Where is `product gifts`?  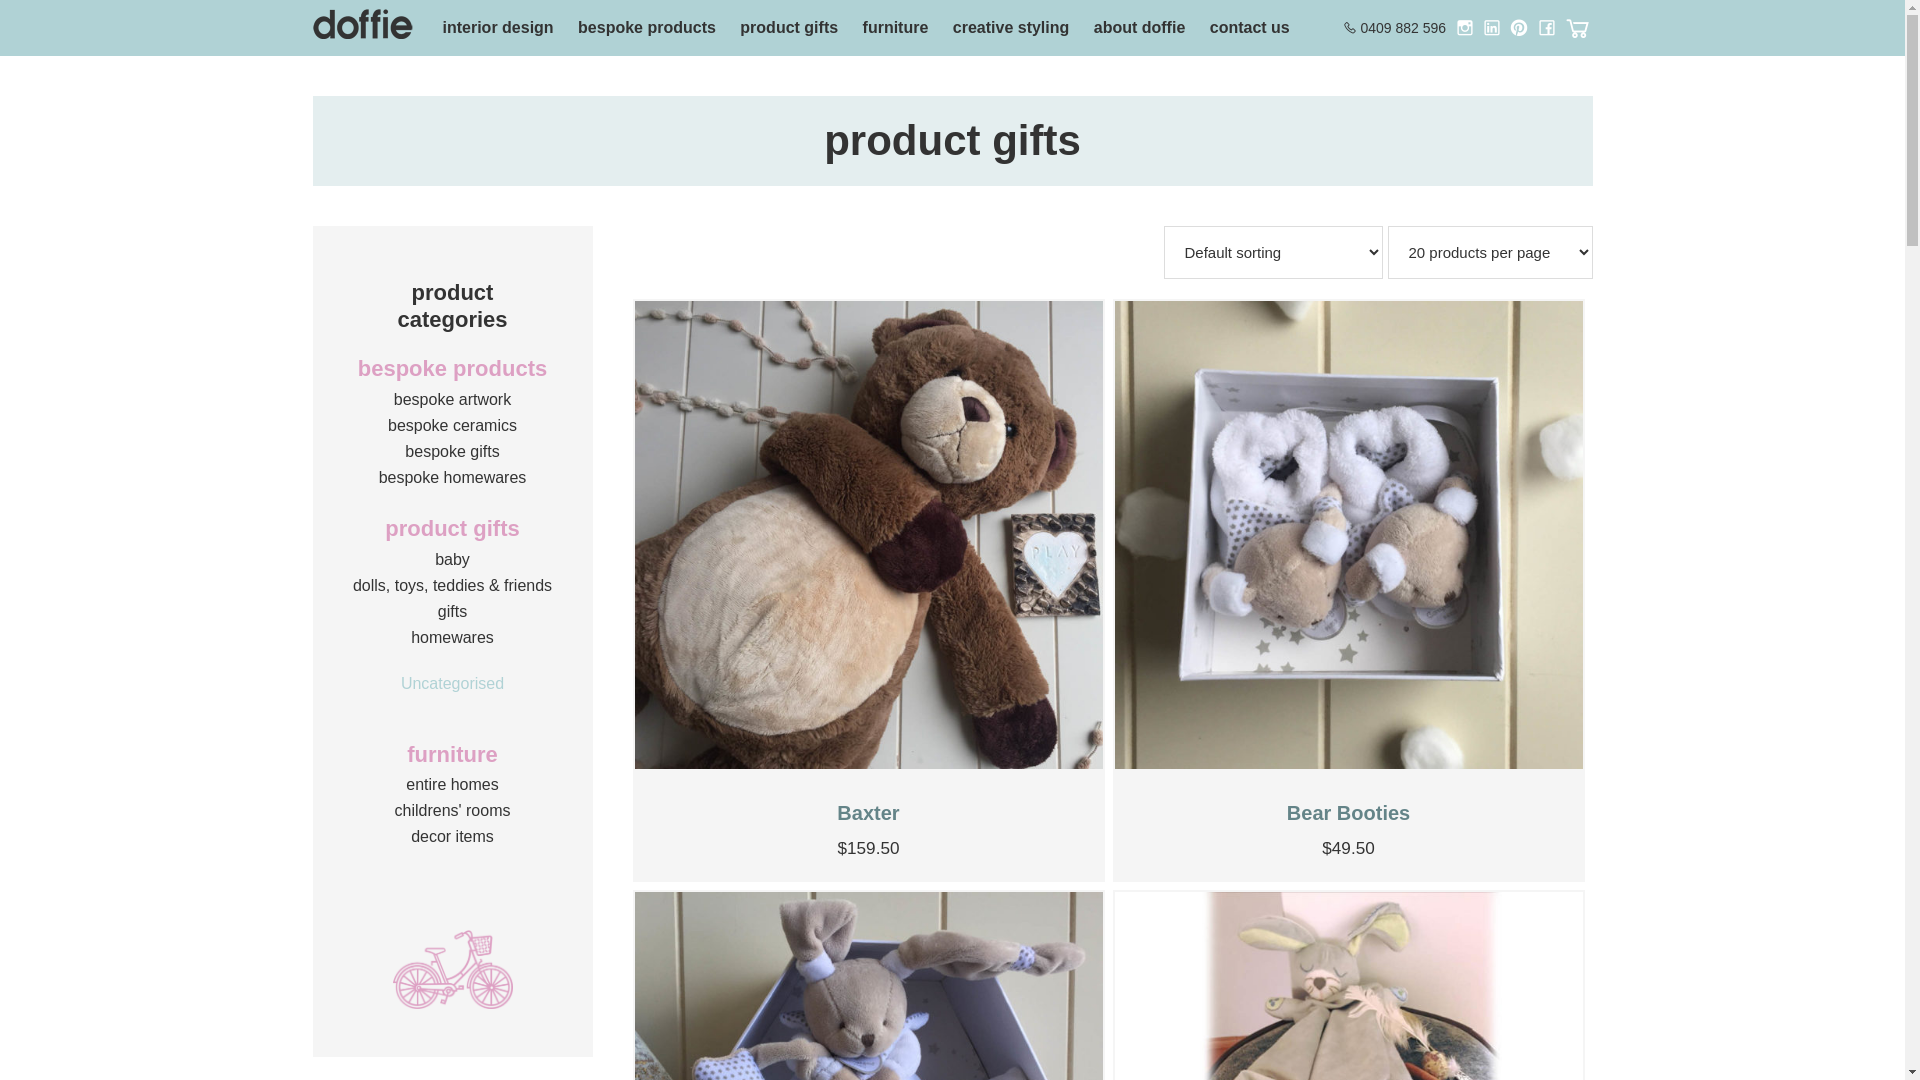
product gifts is located at coordinates (452, 528).